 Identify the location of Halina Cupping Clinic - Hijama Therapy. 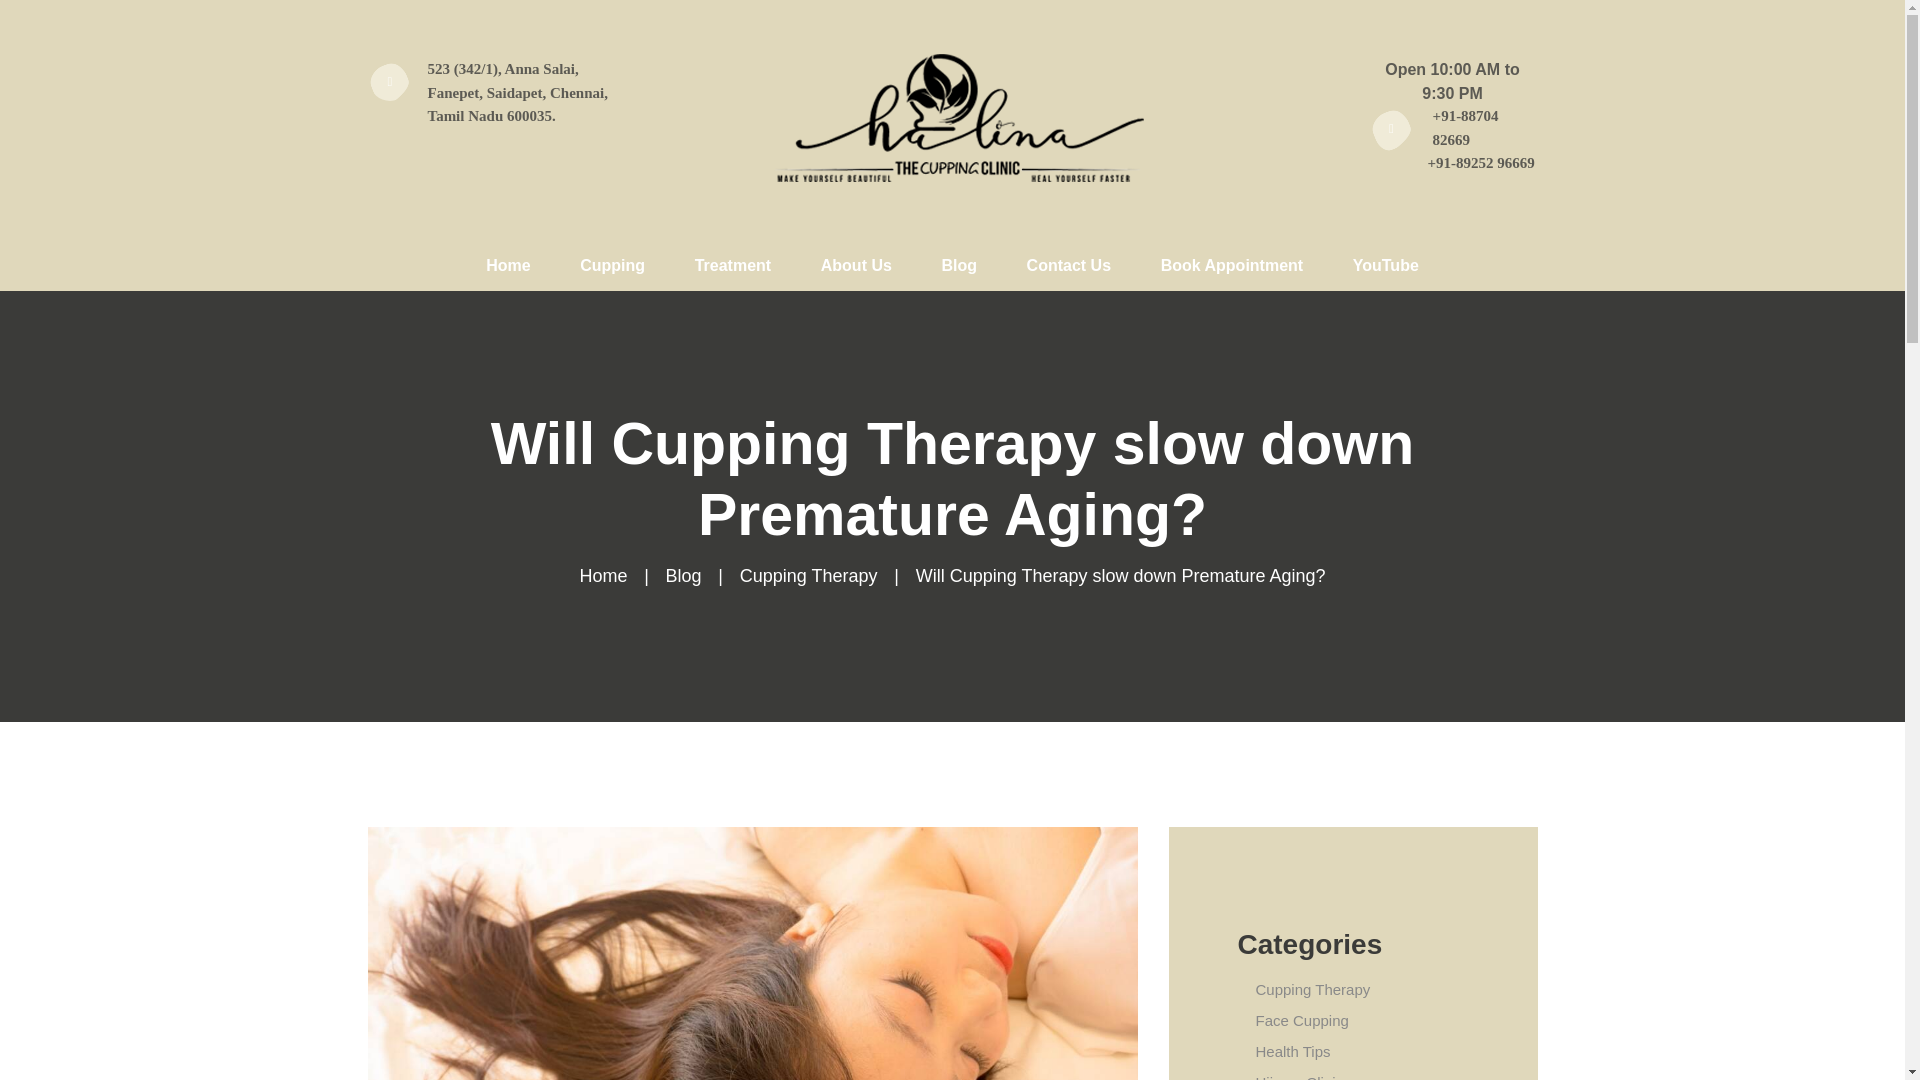
(952, 116).